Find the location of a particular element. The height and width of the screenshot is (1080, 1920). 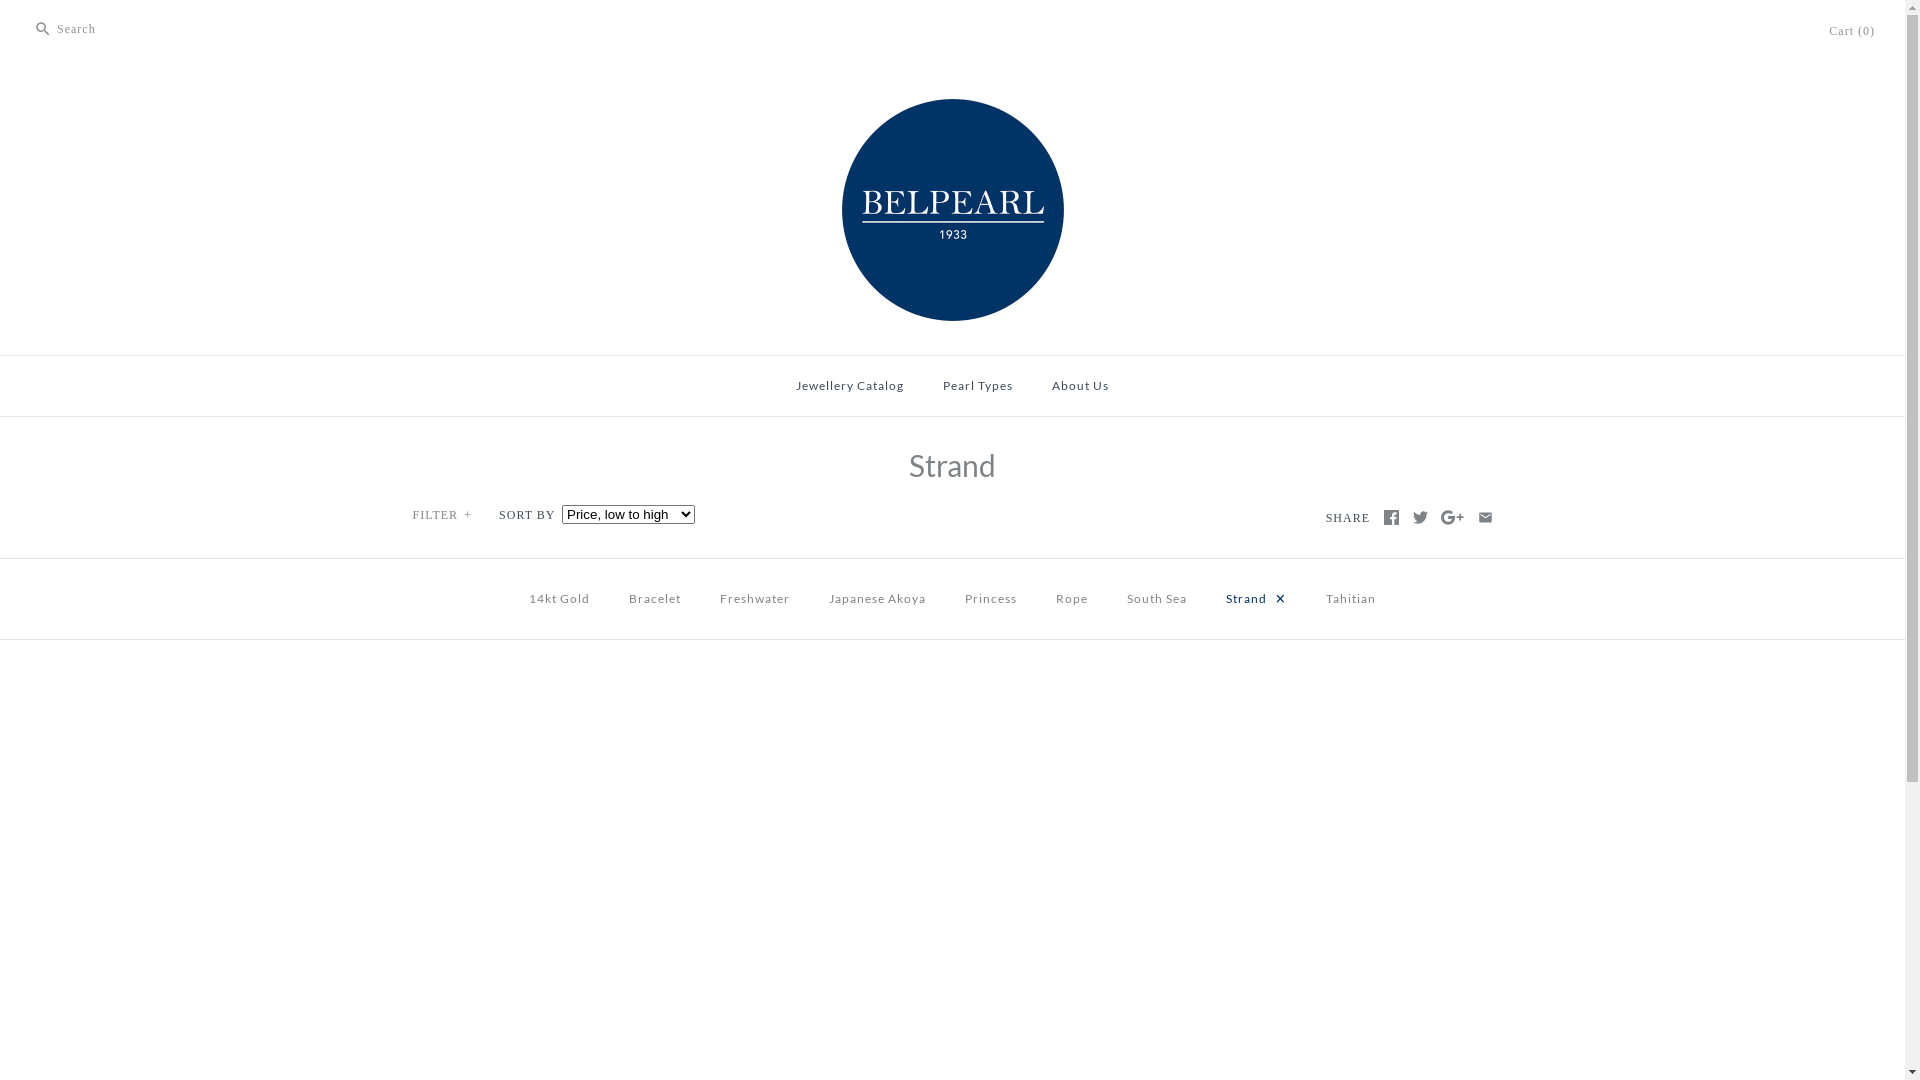

Twitter is located at coordinates (1420, 518).